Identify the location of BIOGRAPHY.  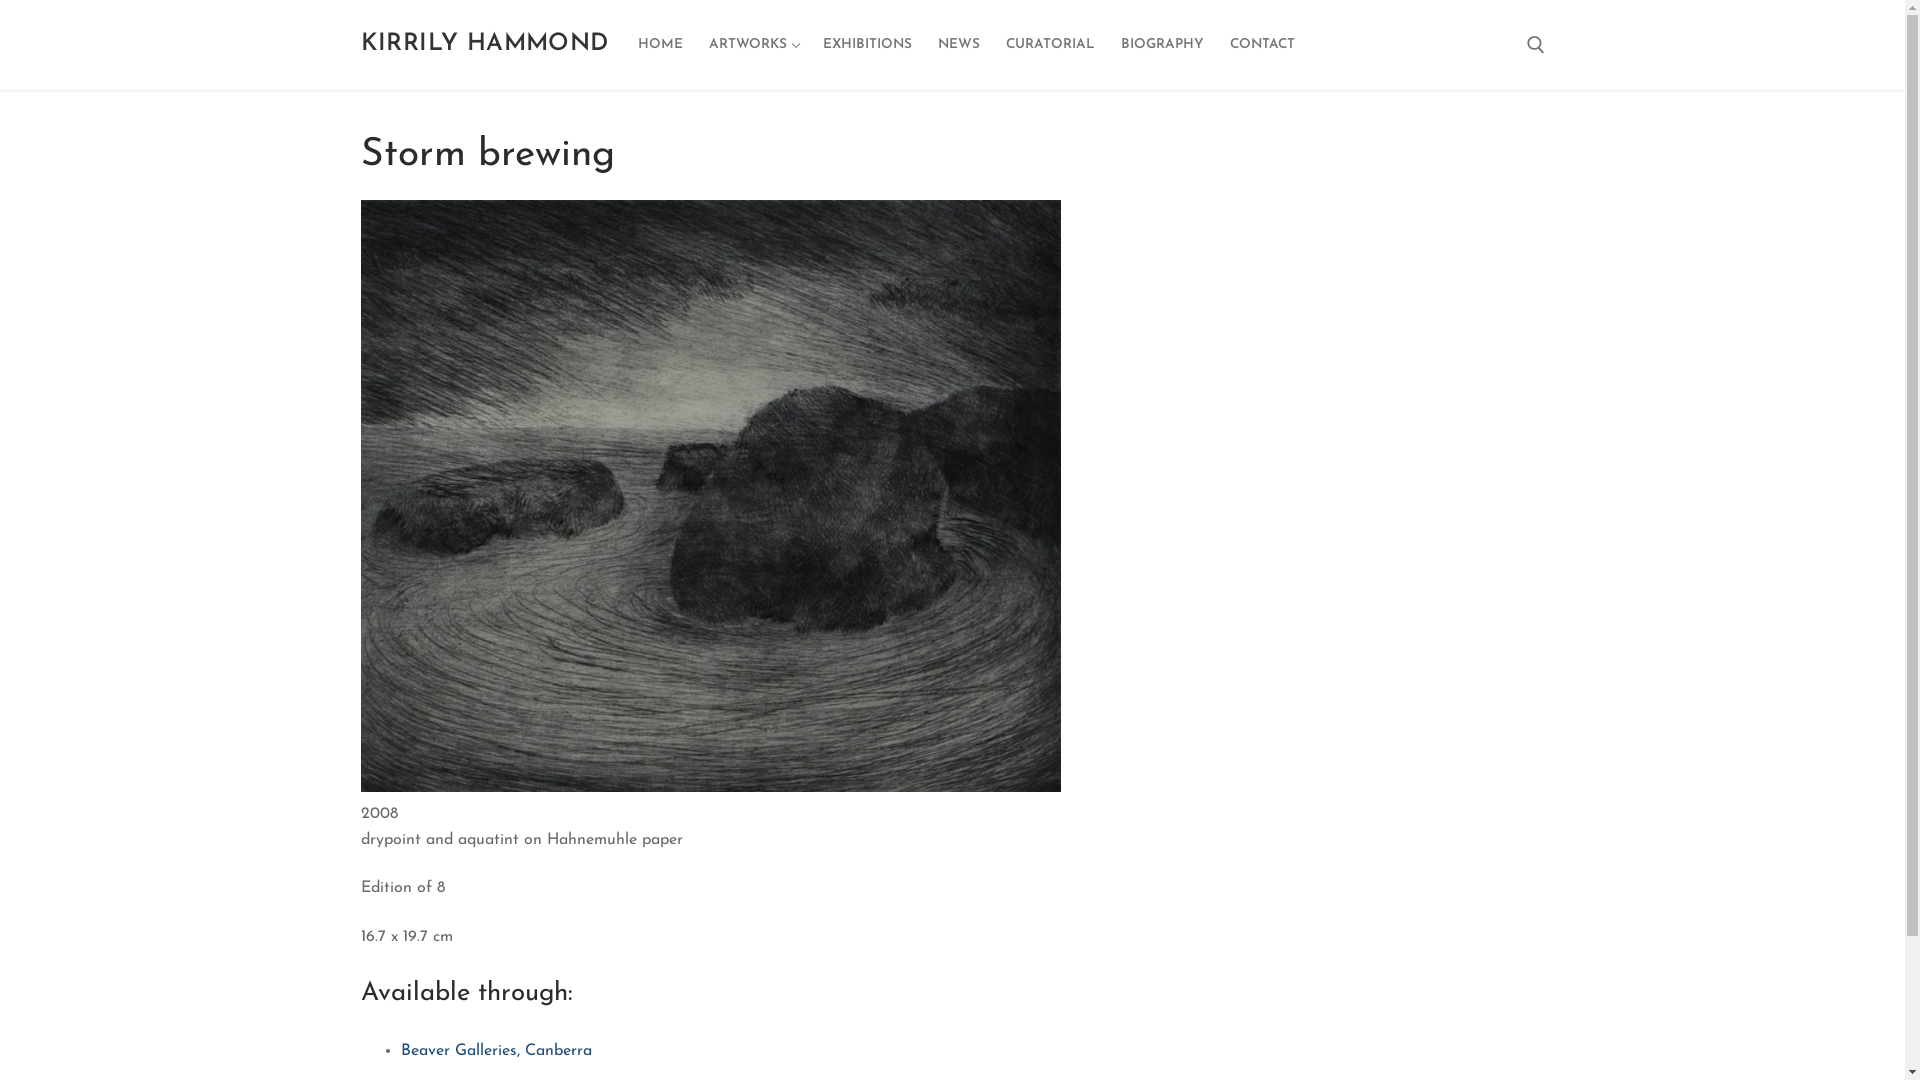
(1162, 45).